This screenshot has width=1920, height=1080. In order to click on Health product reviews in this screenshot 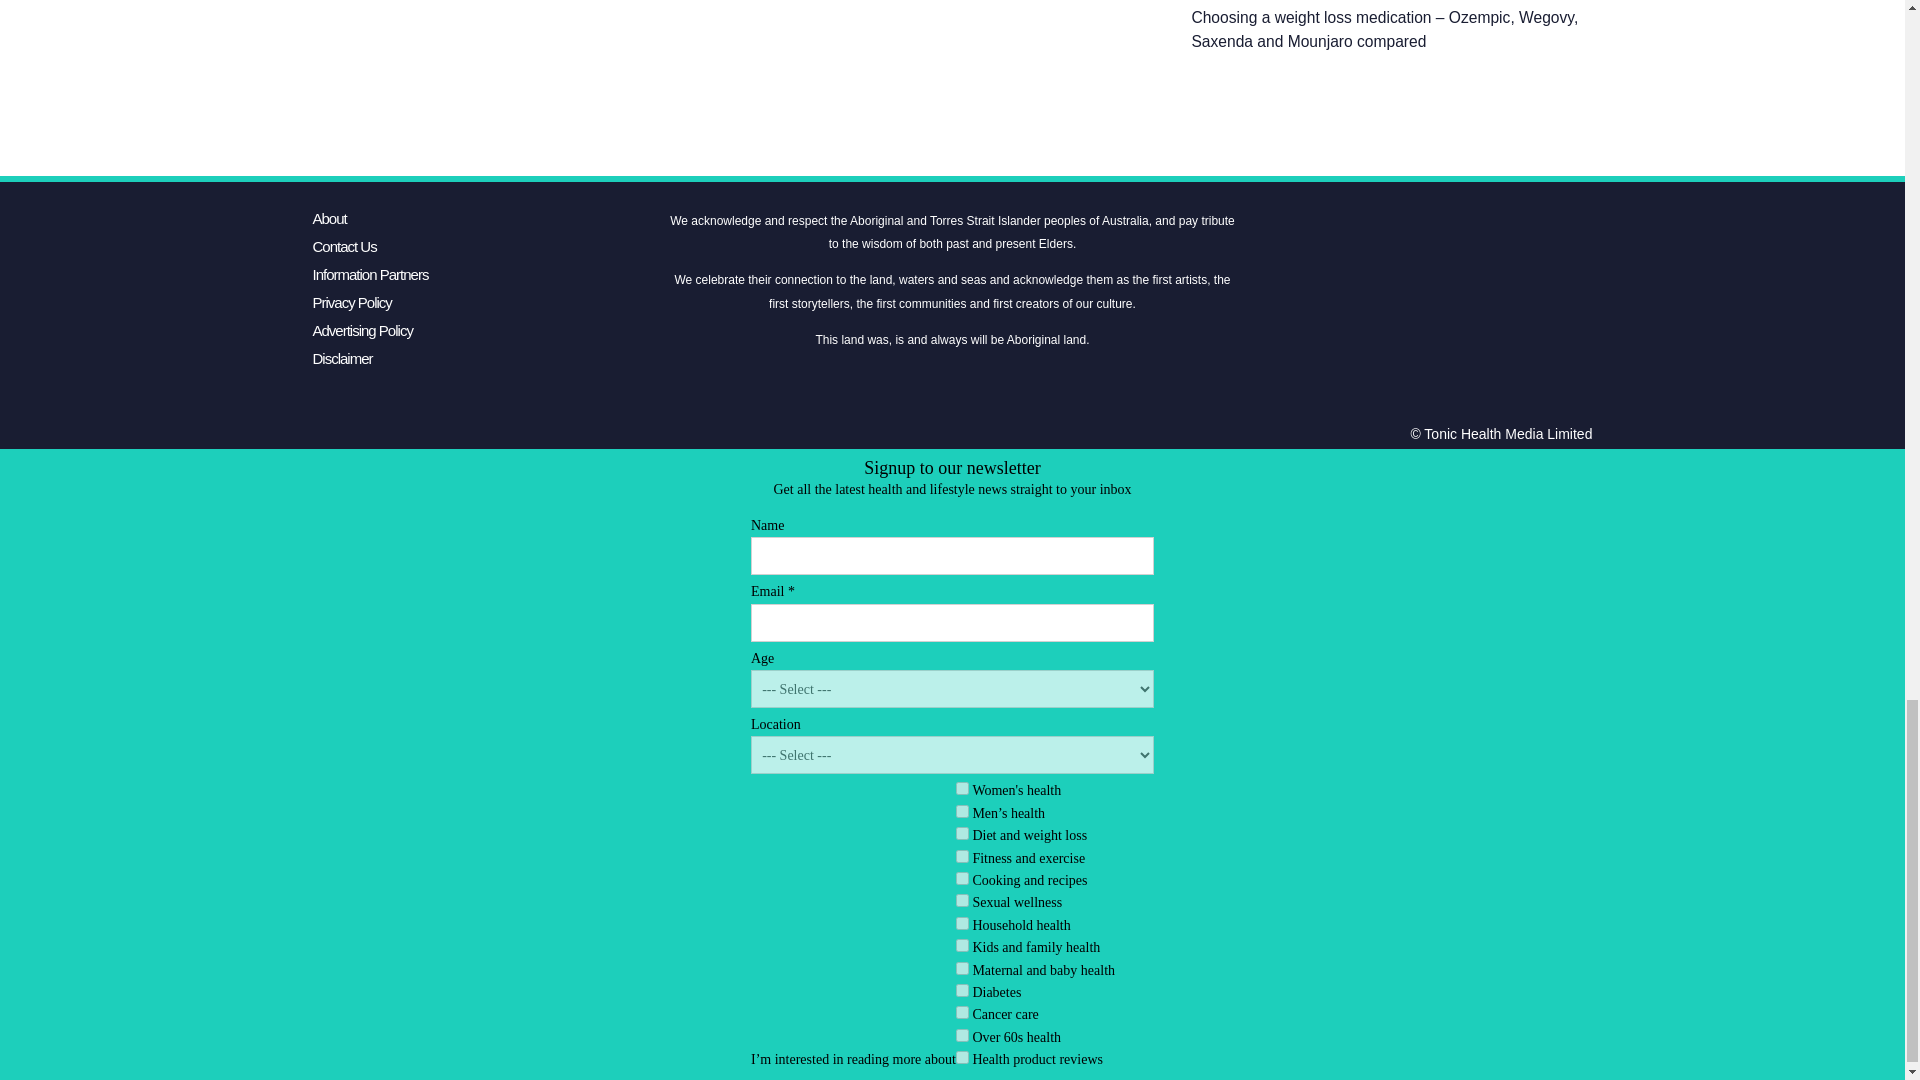, I will do `click(962, 1056)`.